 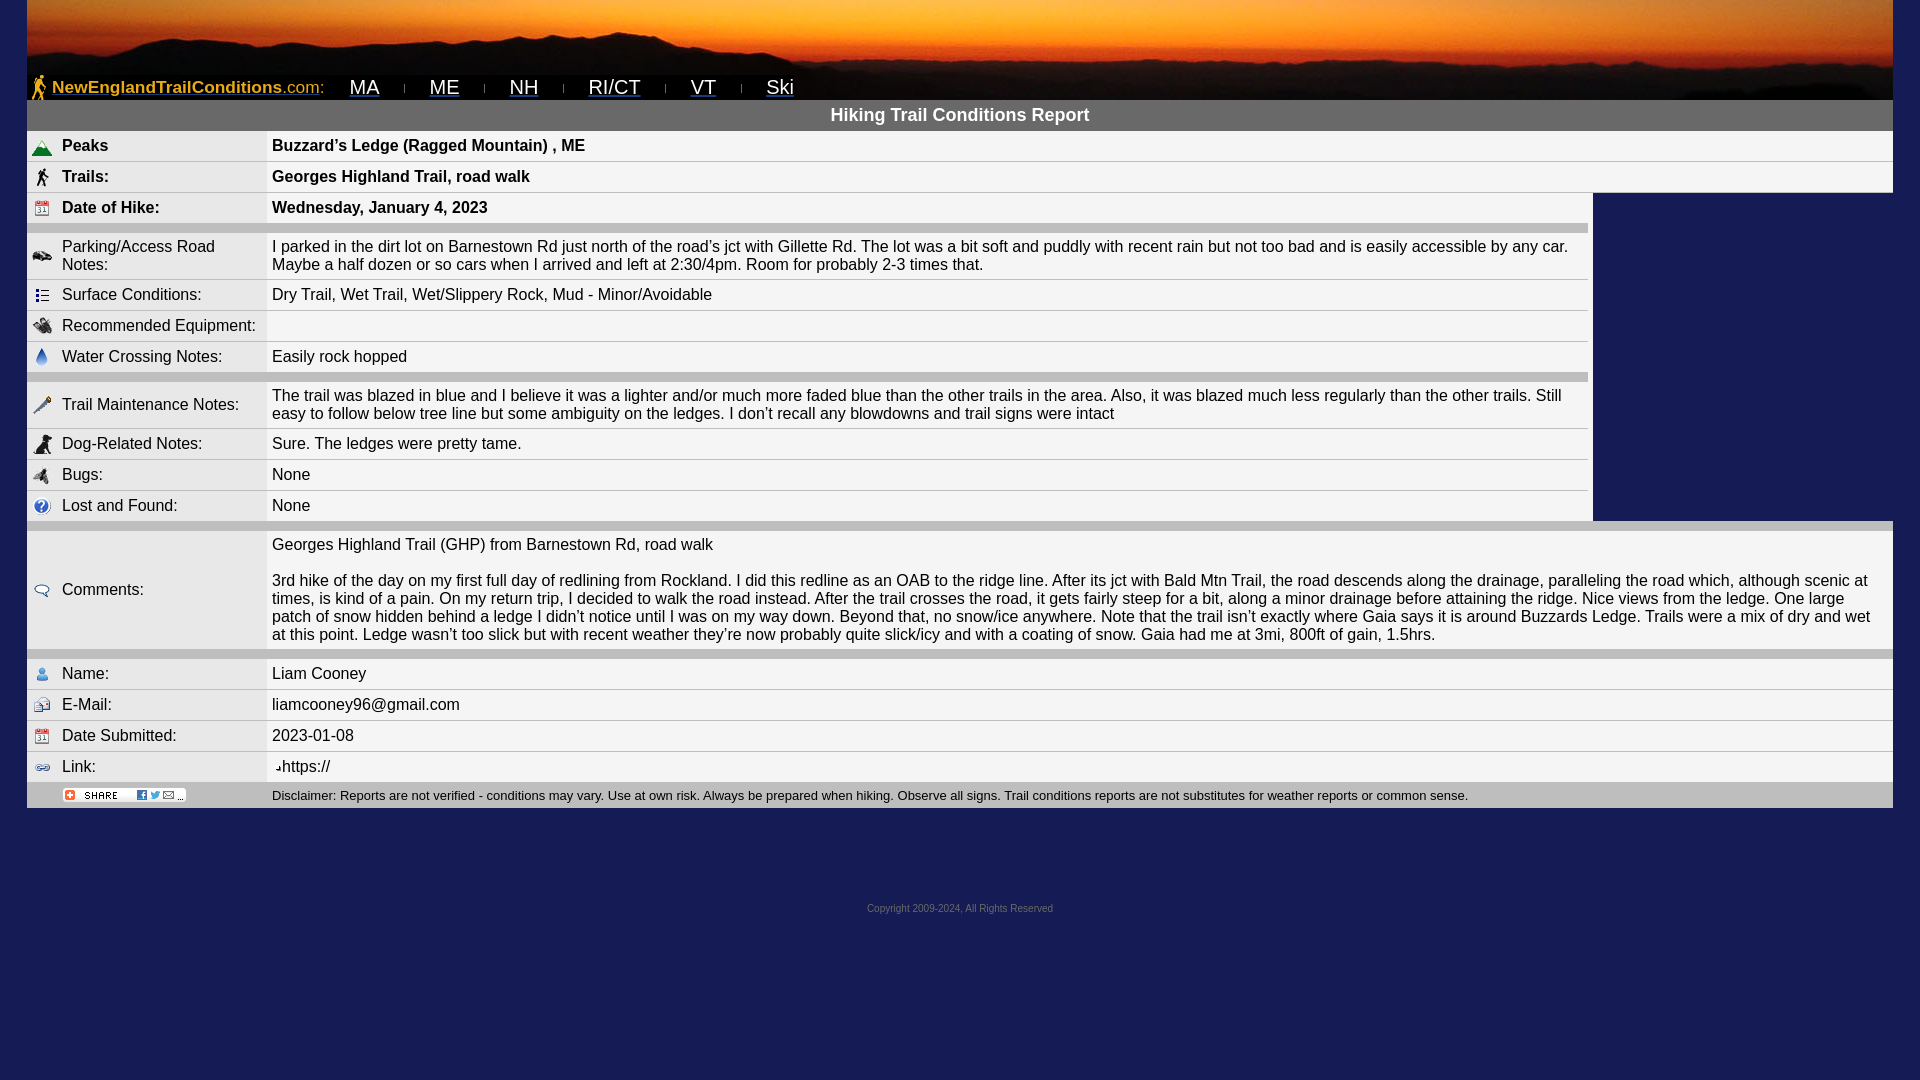 I want to click on MA, so click(x=364, y=86).